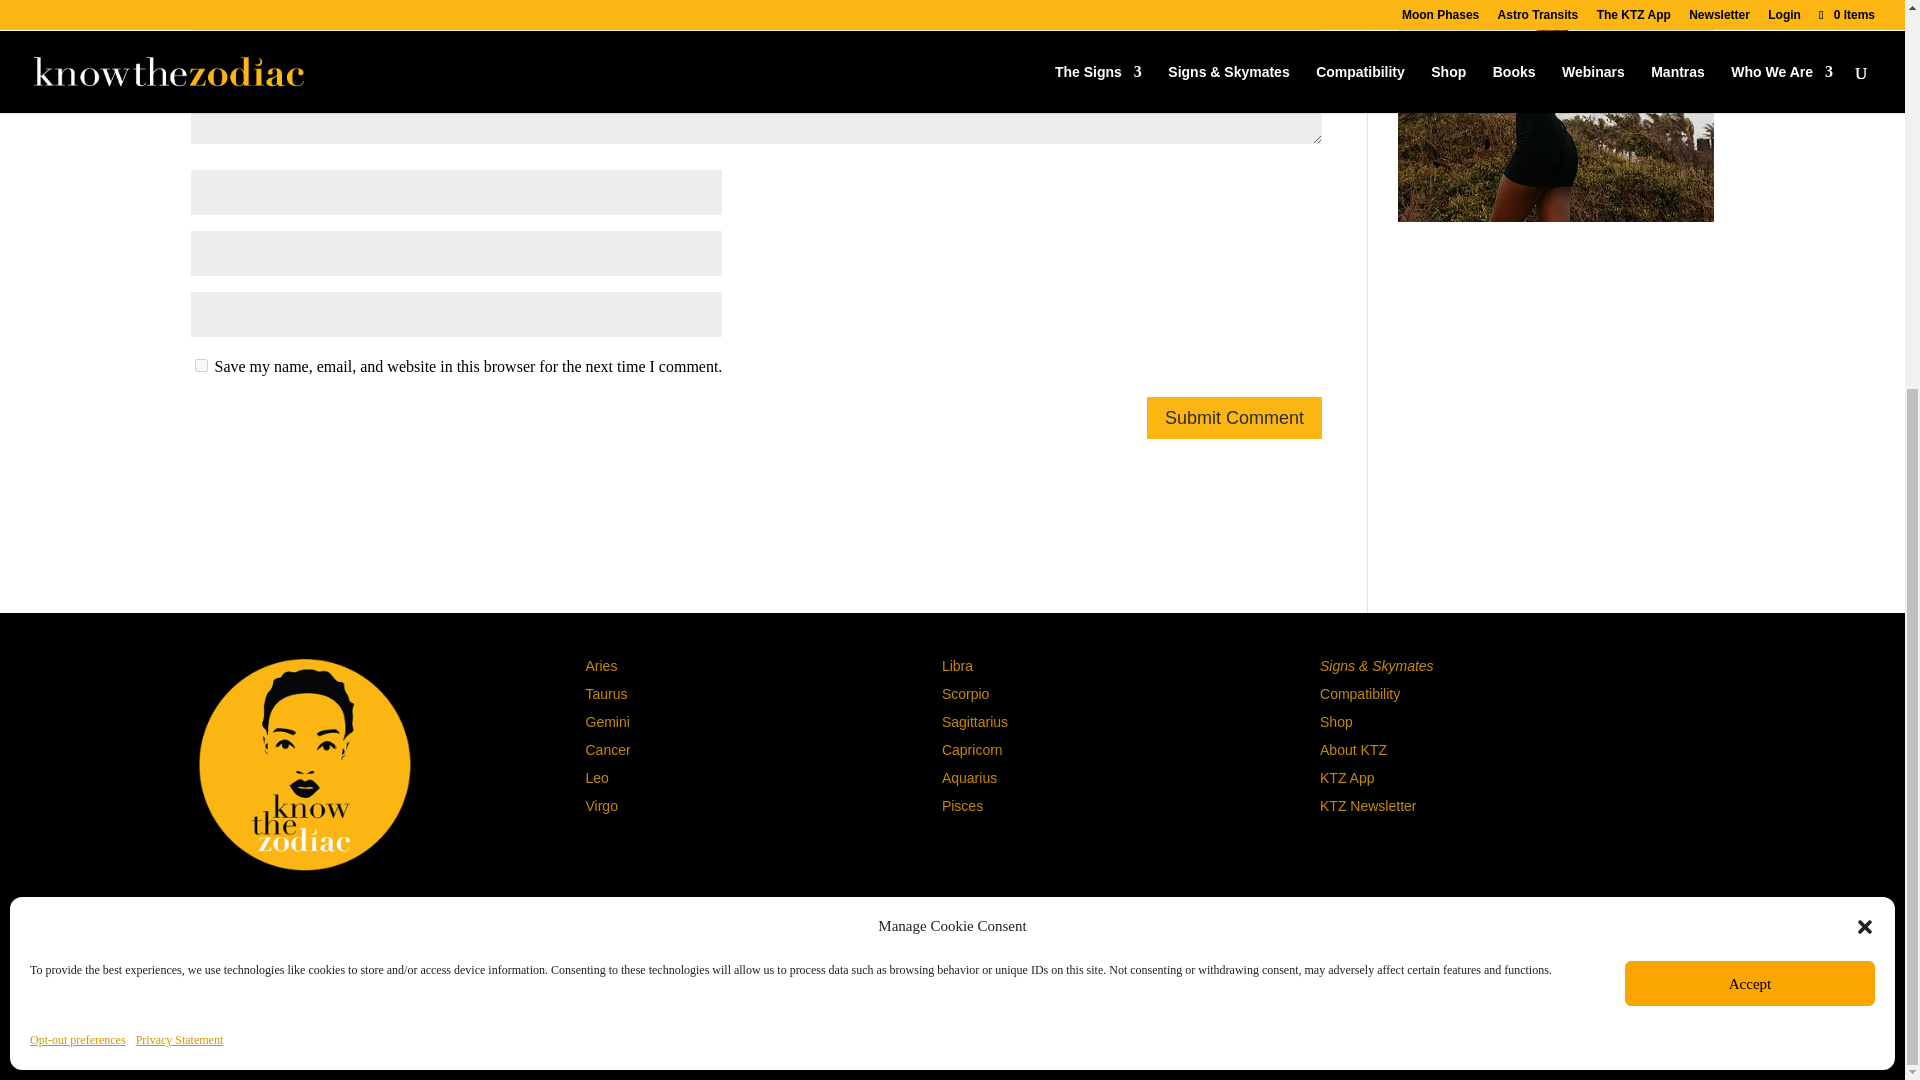  I want to click on Accept, so click(1750, 386).